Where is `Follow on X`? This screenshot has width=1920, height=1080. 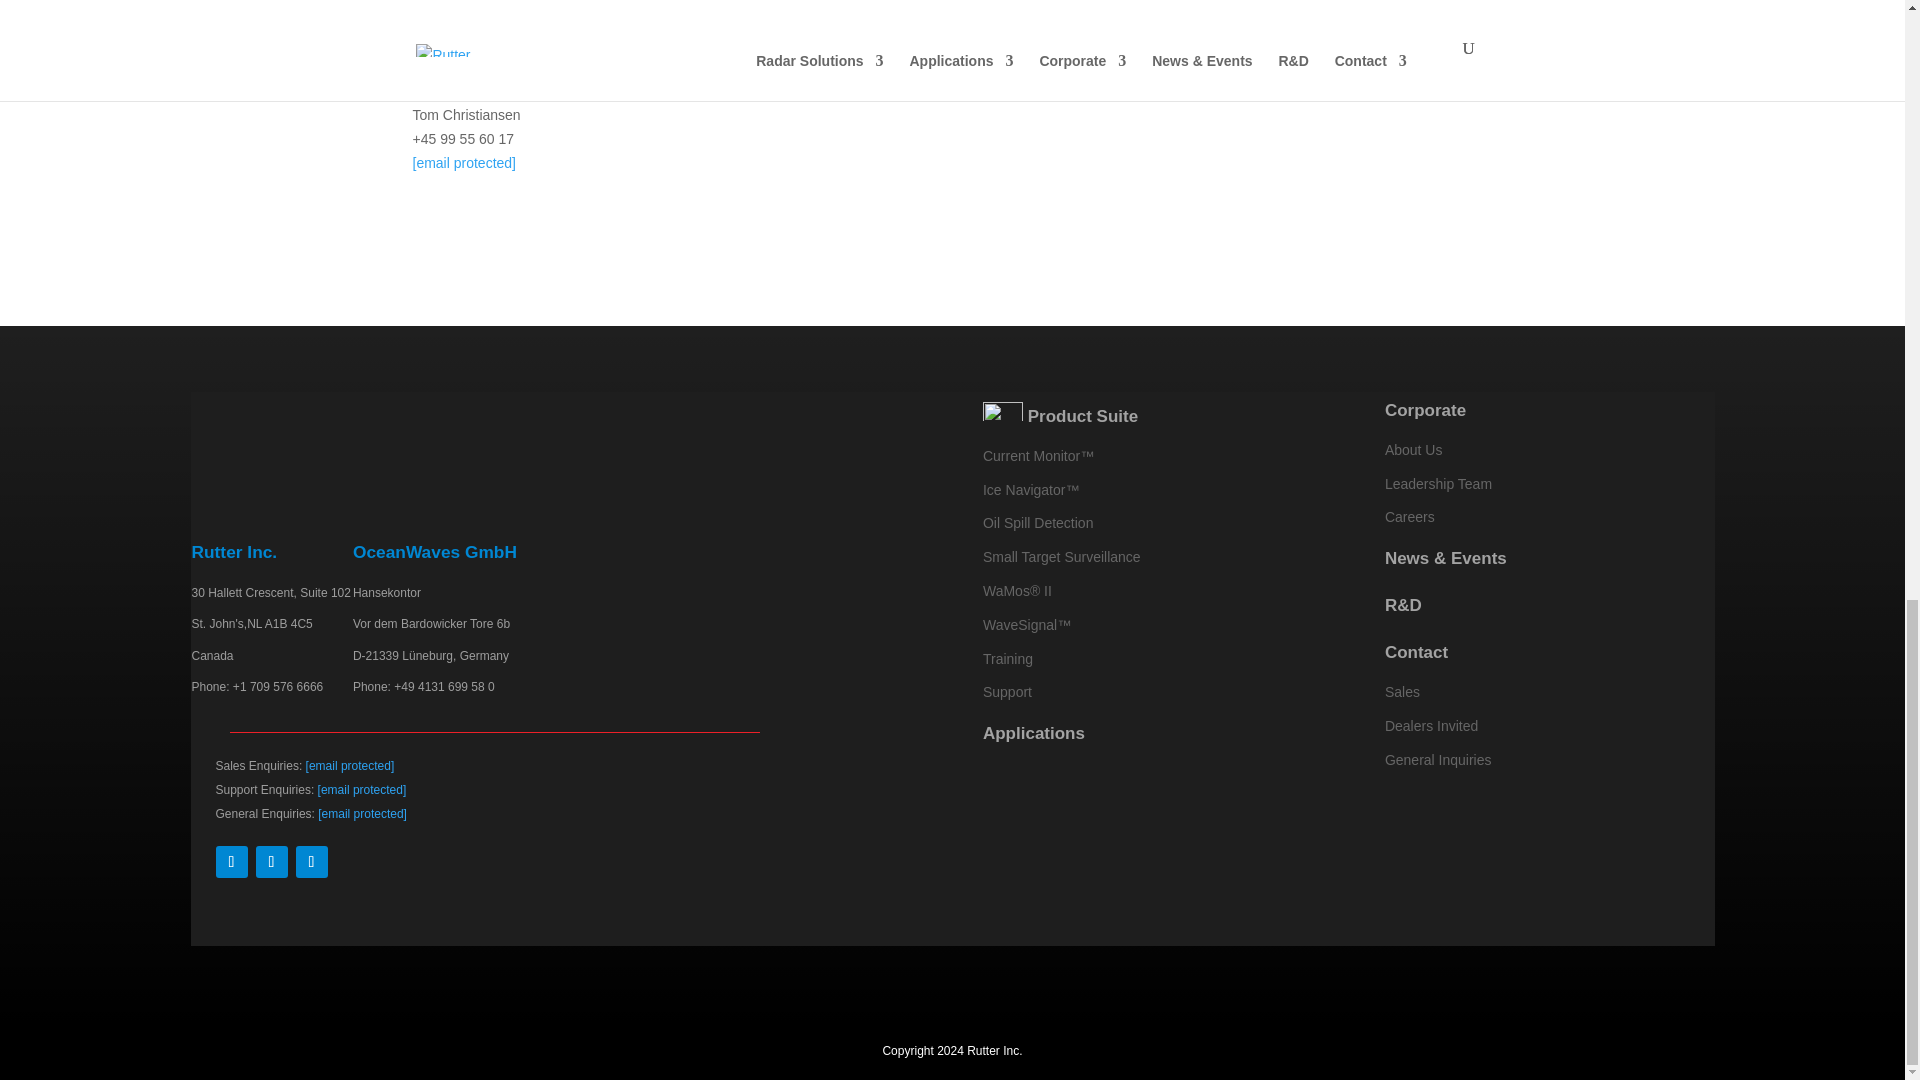 Follow on X is located at coordinates (312, 862).